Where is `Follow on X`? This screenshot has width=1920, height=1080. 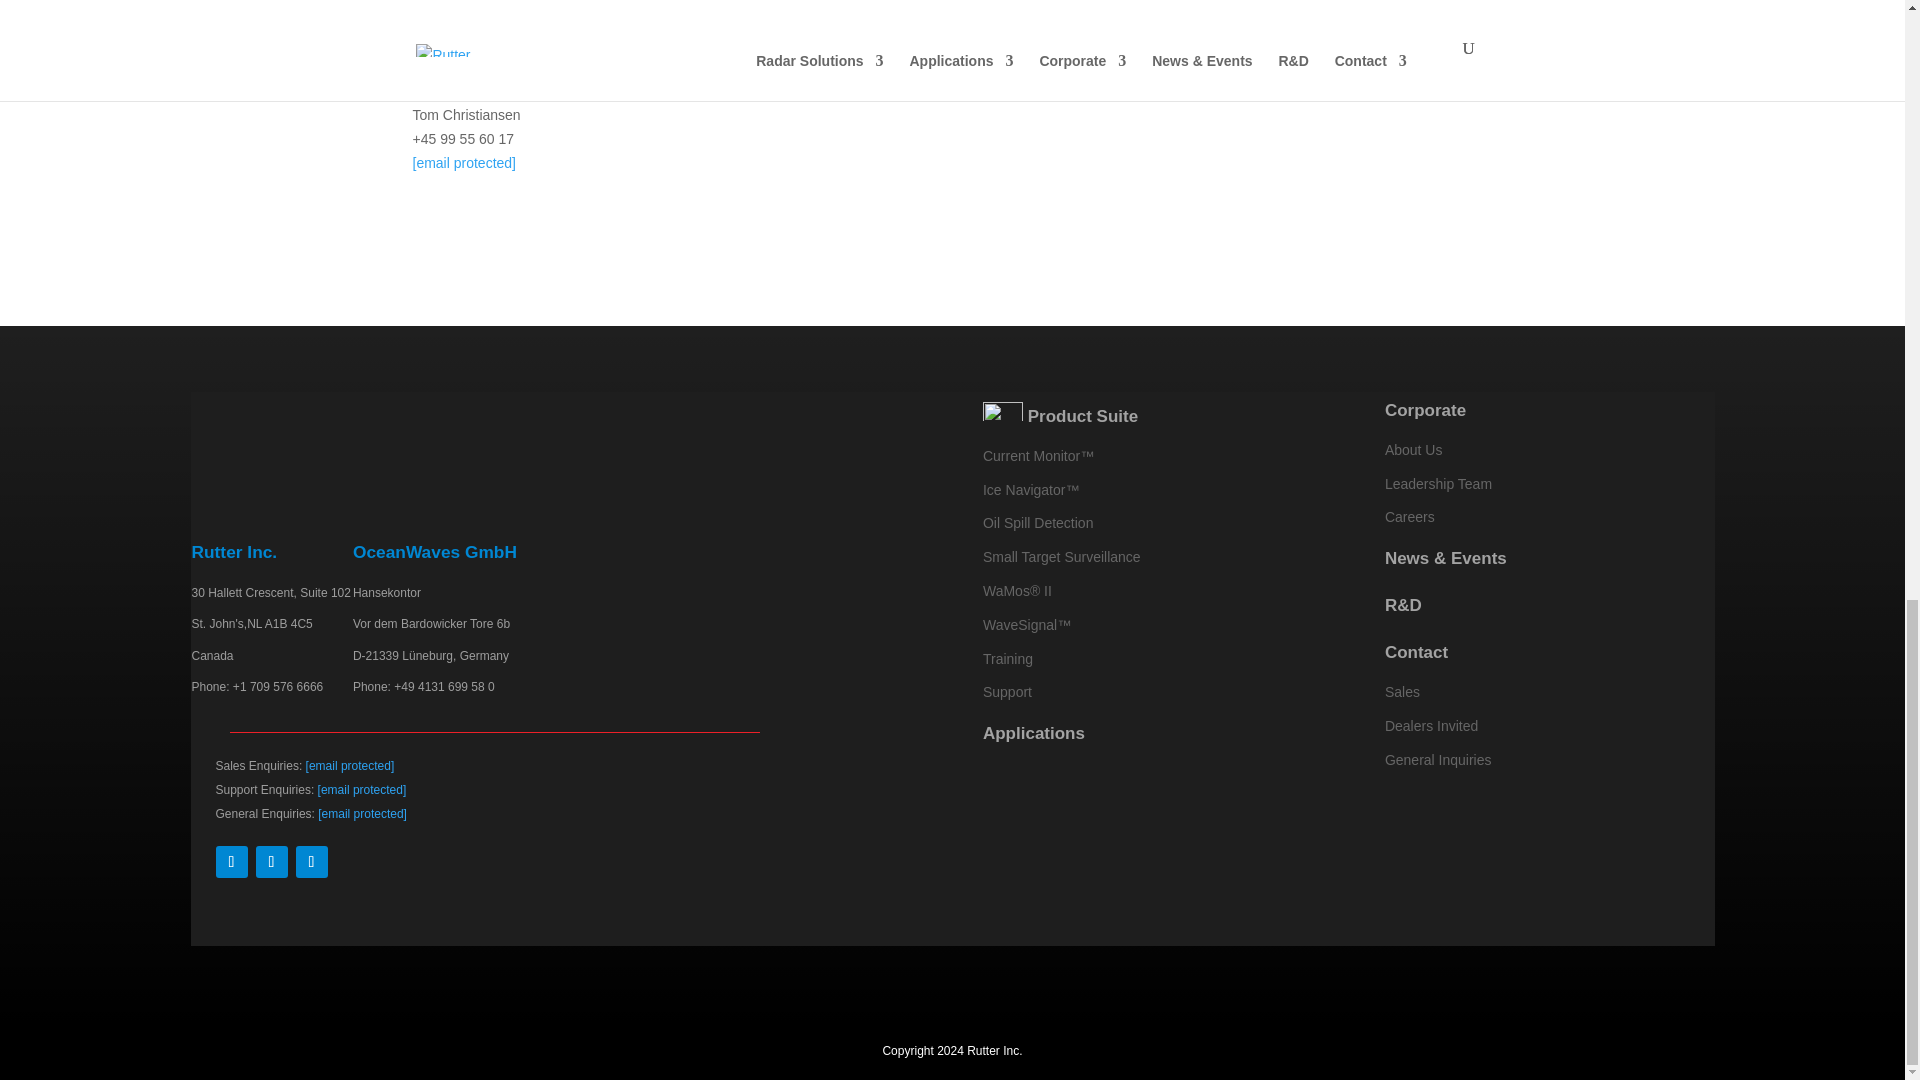 Follow on X is located at coordinates (312, 862).